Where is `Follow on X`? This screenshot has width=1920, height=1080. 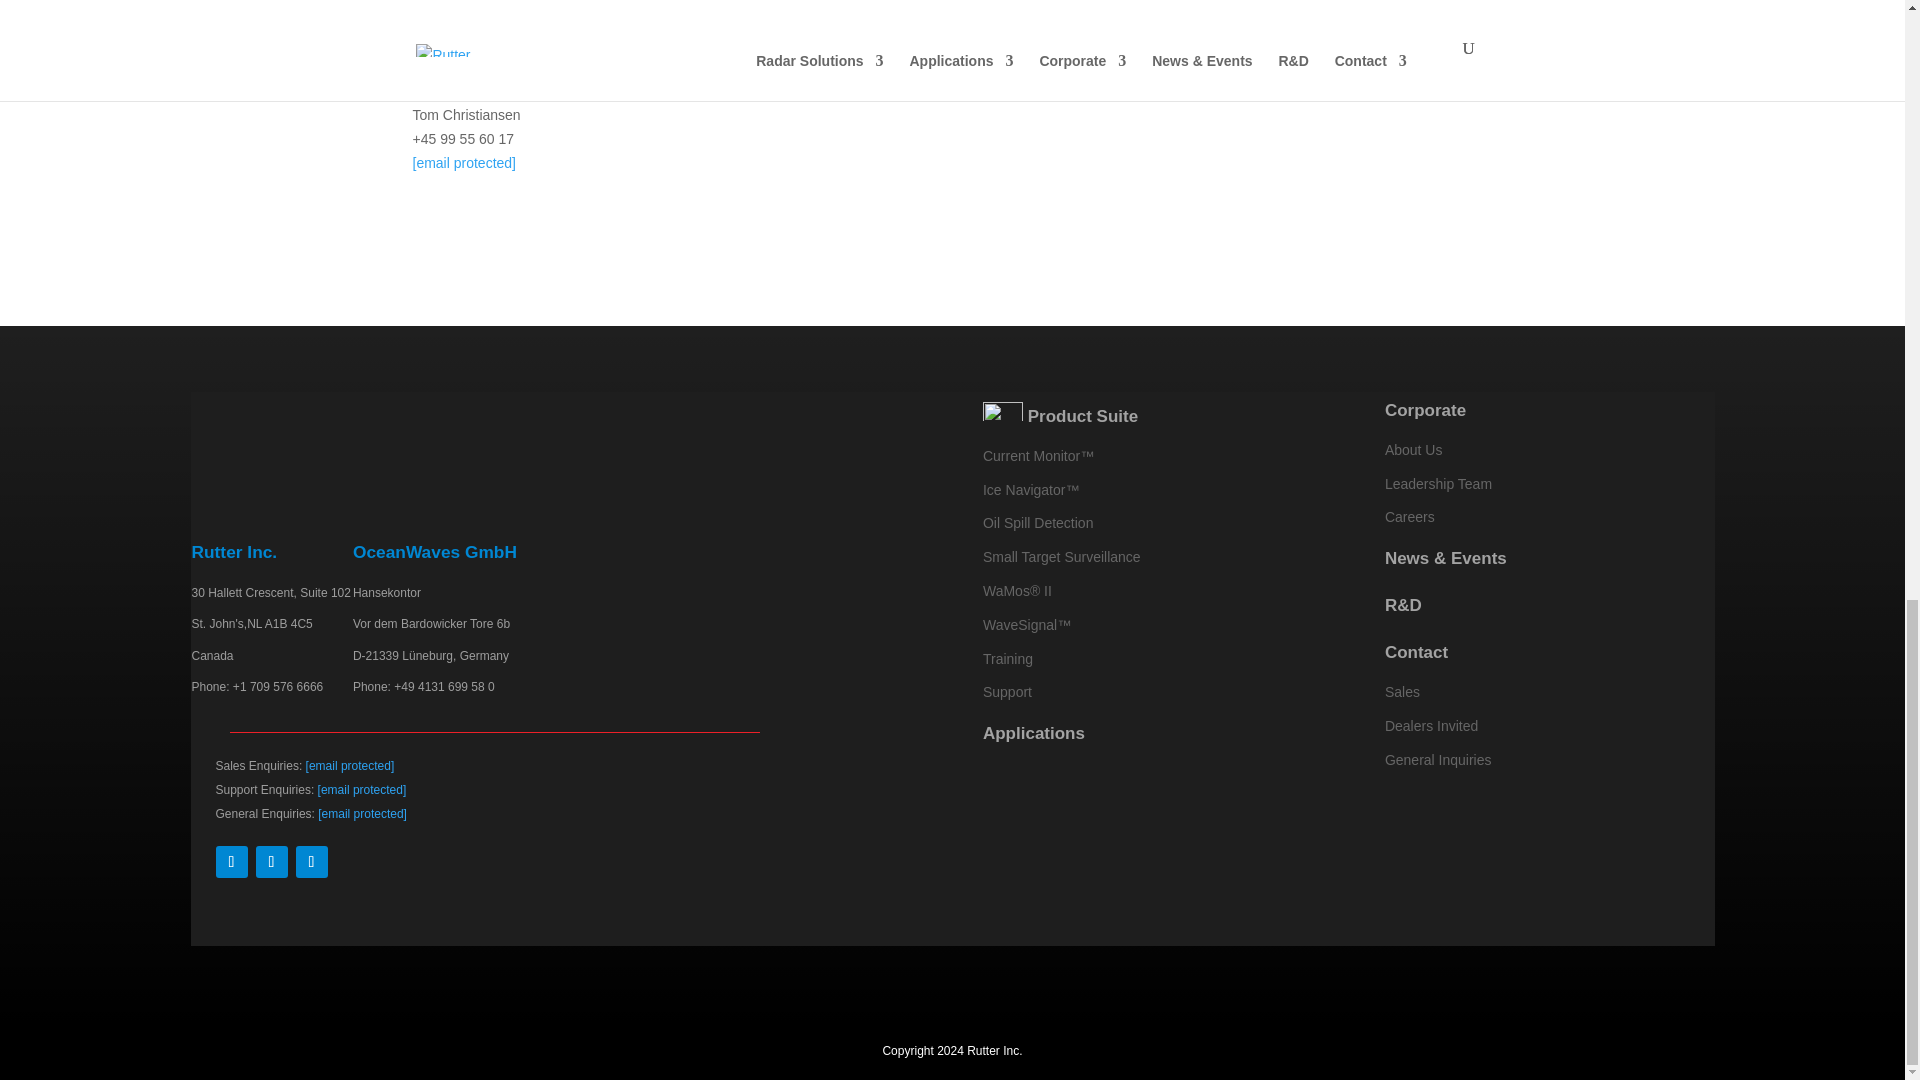 Follow on X is located at coordinates (312, 862).